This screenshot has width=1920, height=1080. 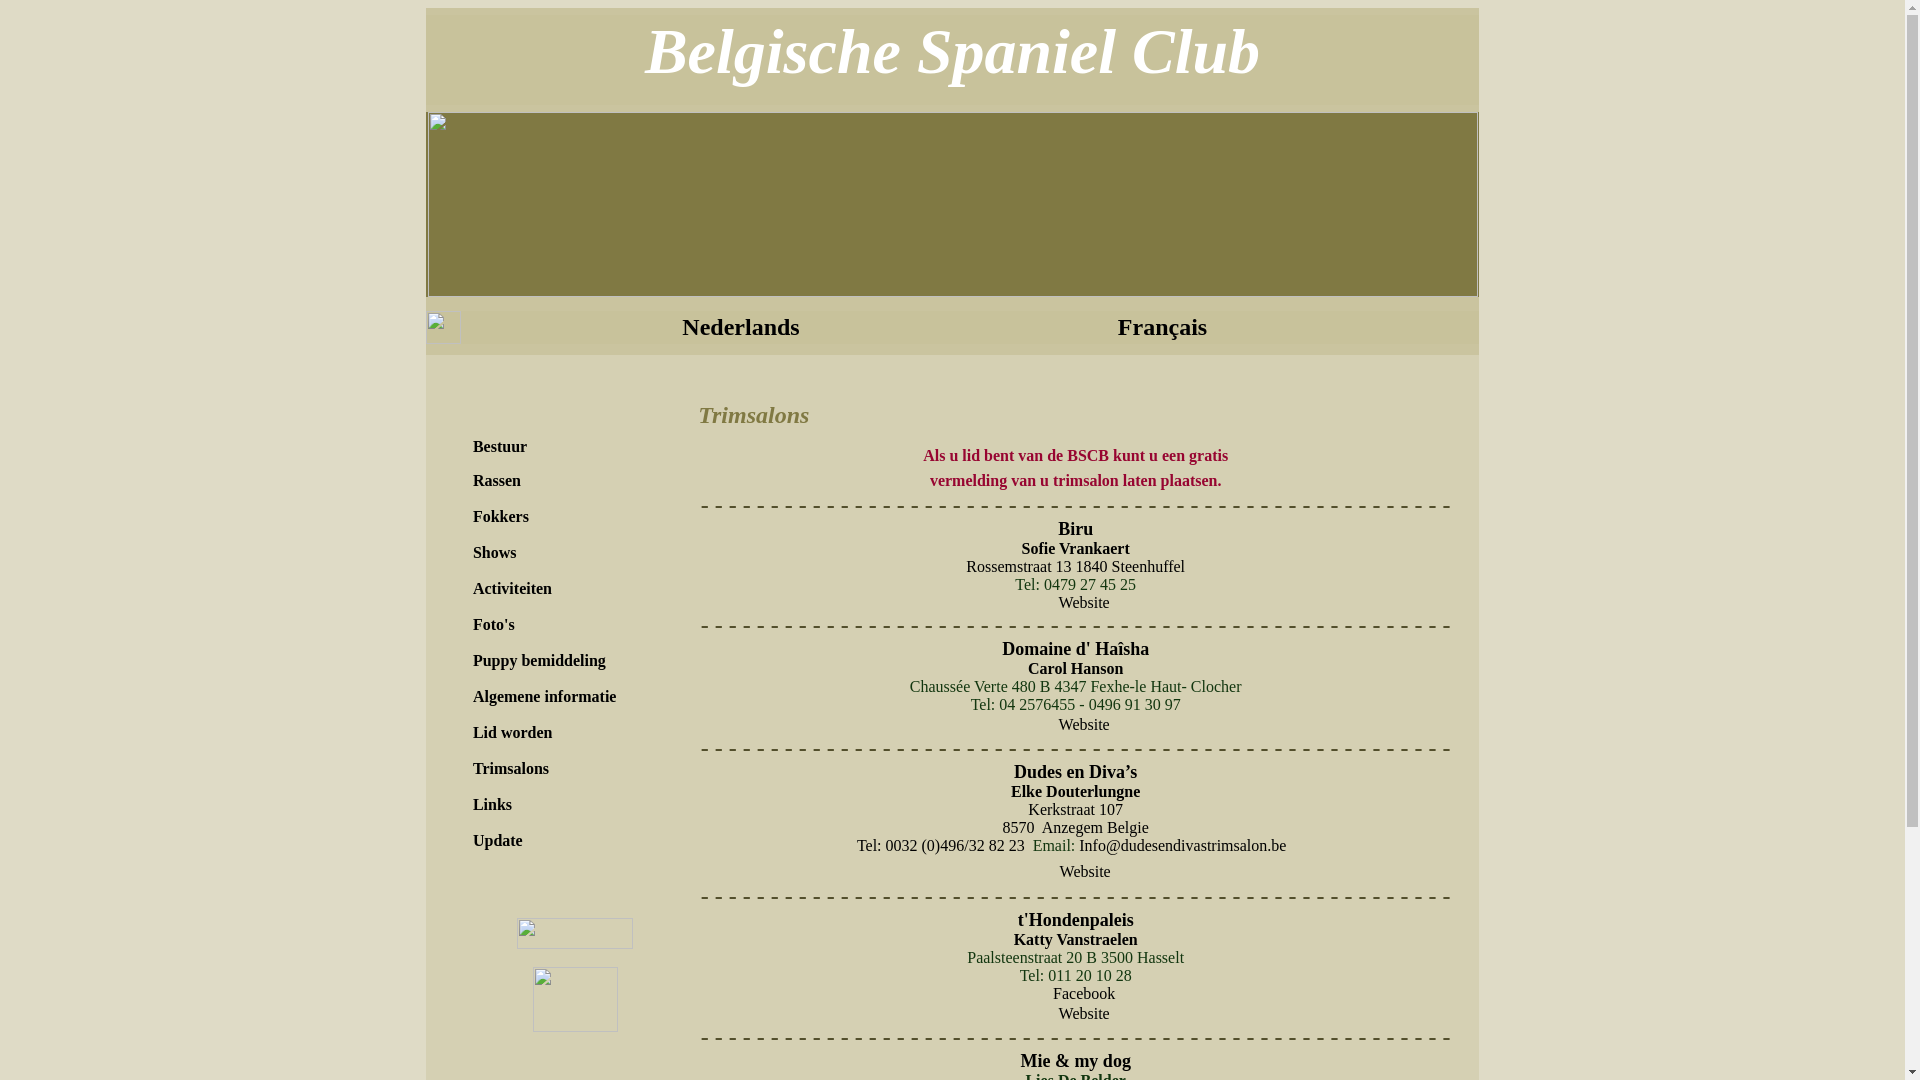 What do you see at coordinates (500, 447) in the screenshot?
I see `Bestuur` at bounding box center [500, 447].